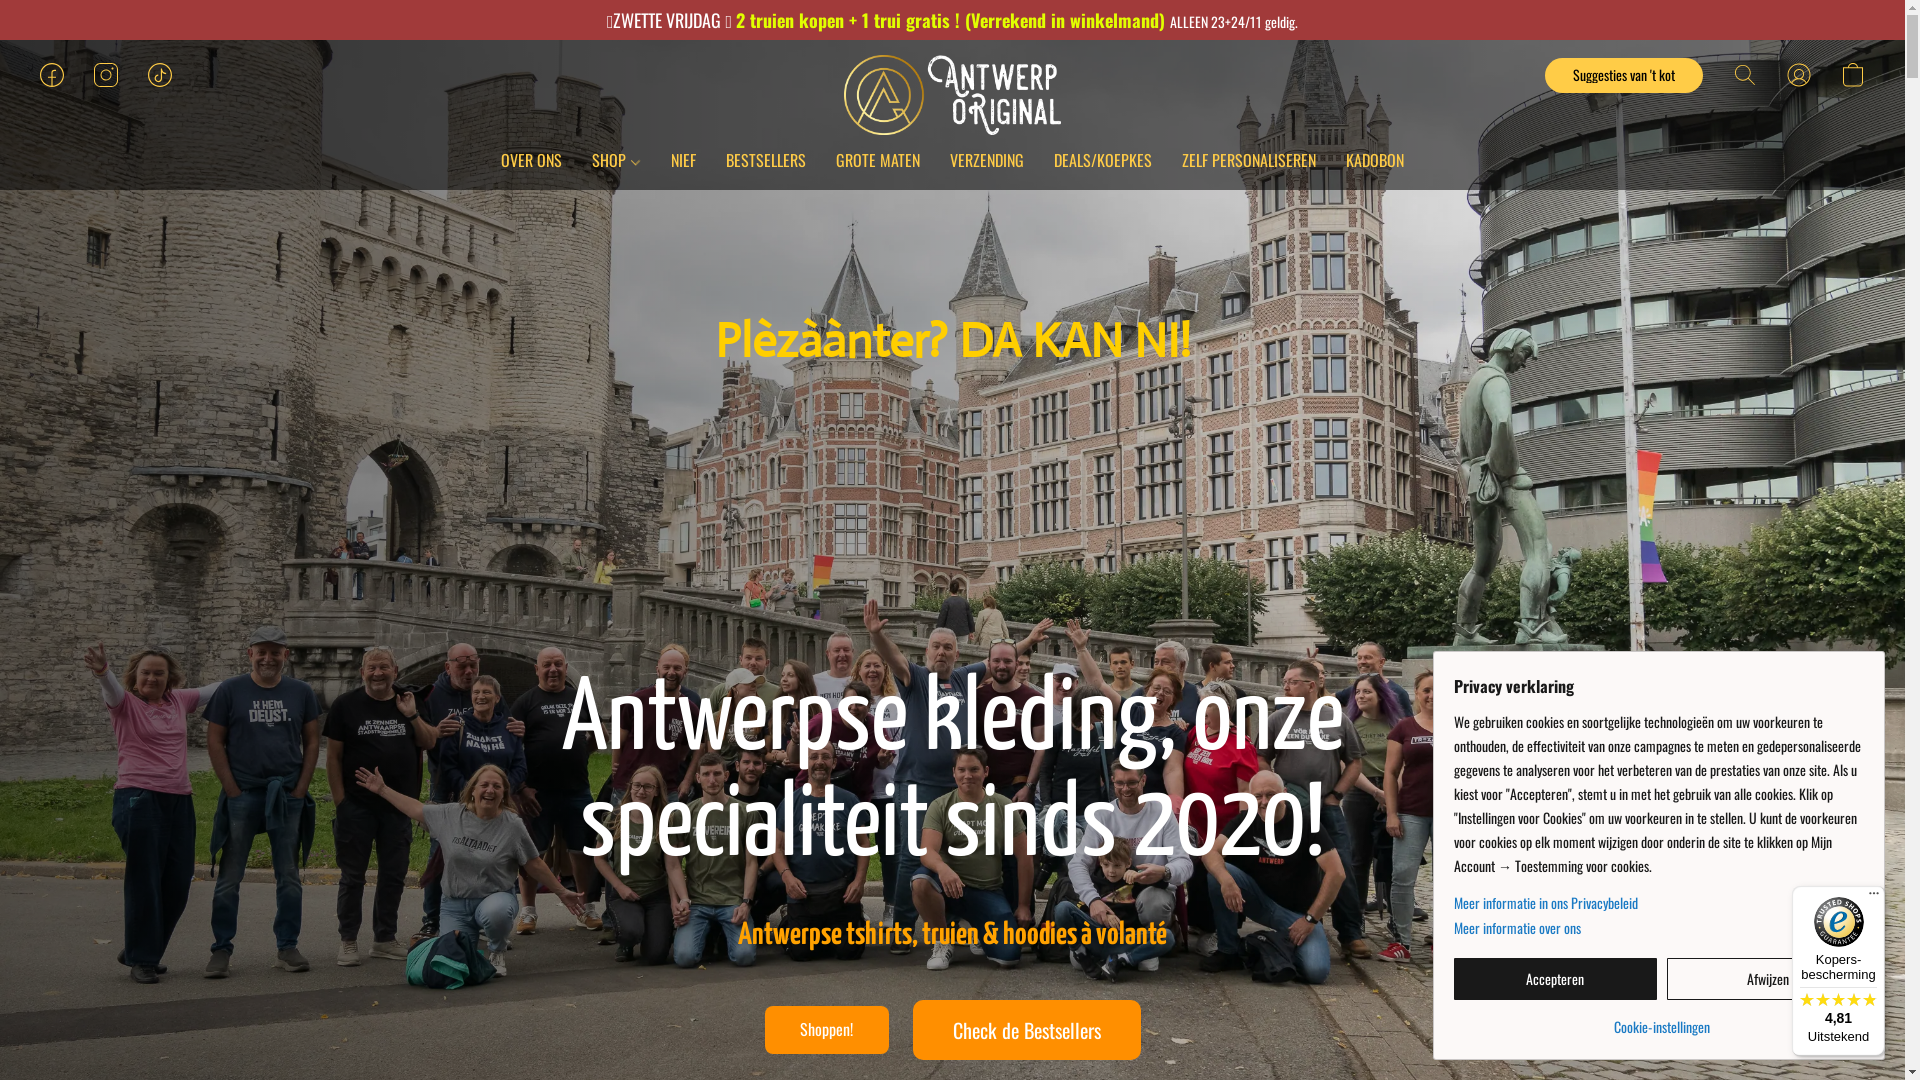  Describe the element at coordinates (1662, 1020) in the screenshot. I see `Cookie-instellingen` at that location.